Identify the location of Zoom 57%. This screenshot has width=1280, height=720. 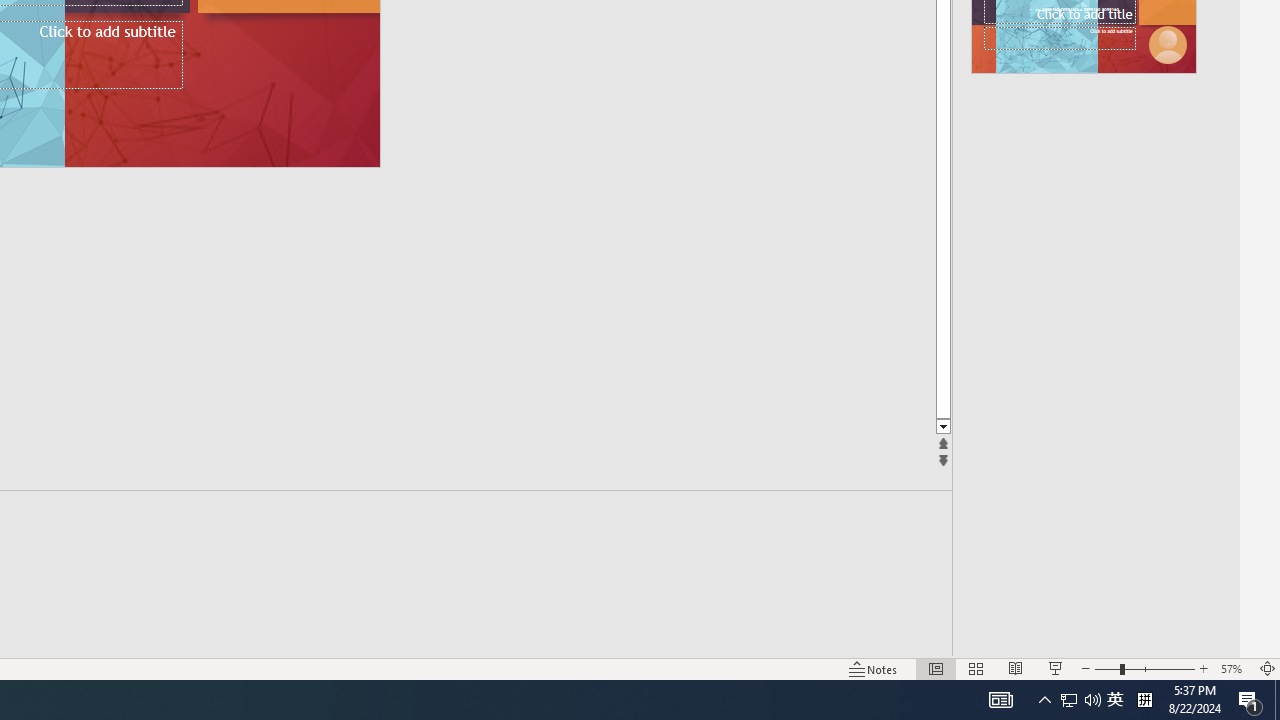
(1234, 668).